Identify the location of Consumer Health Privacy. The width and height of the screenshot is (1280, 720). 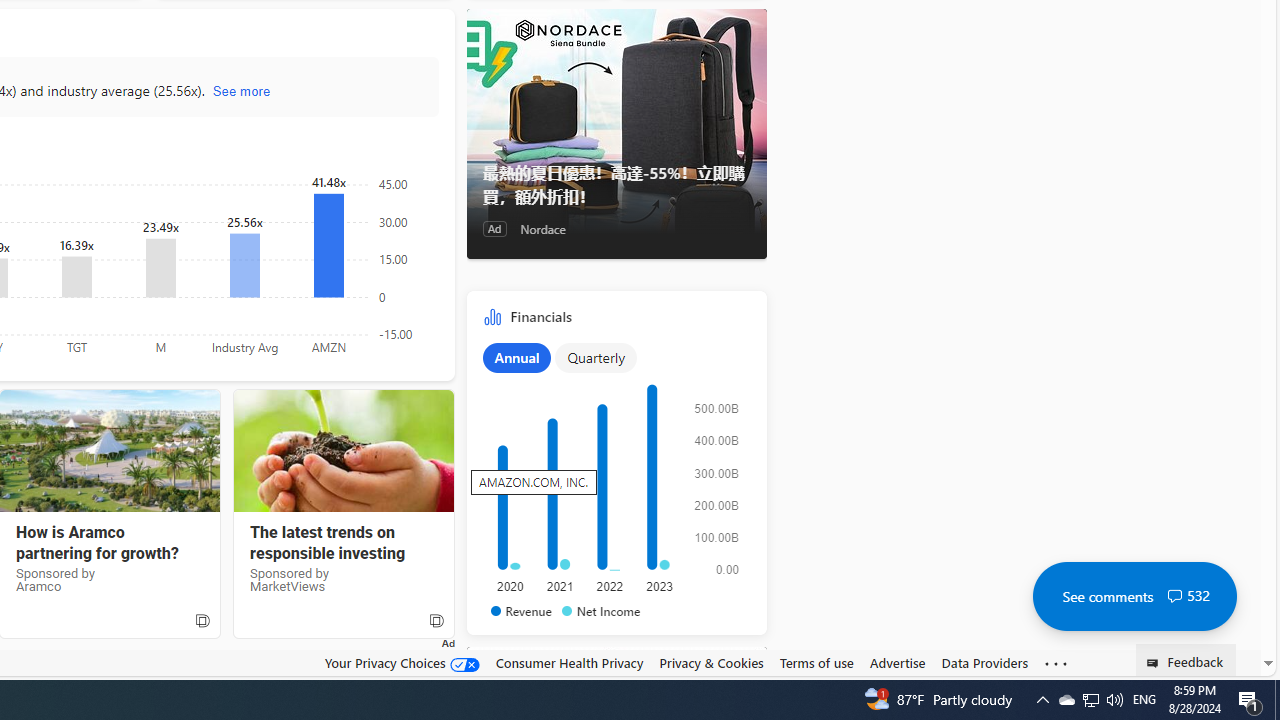
(569, 662).